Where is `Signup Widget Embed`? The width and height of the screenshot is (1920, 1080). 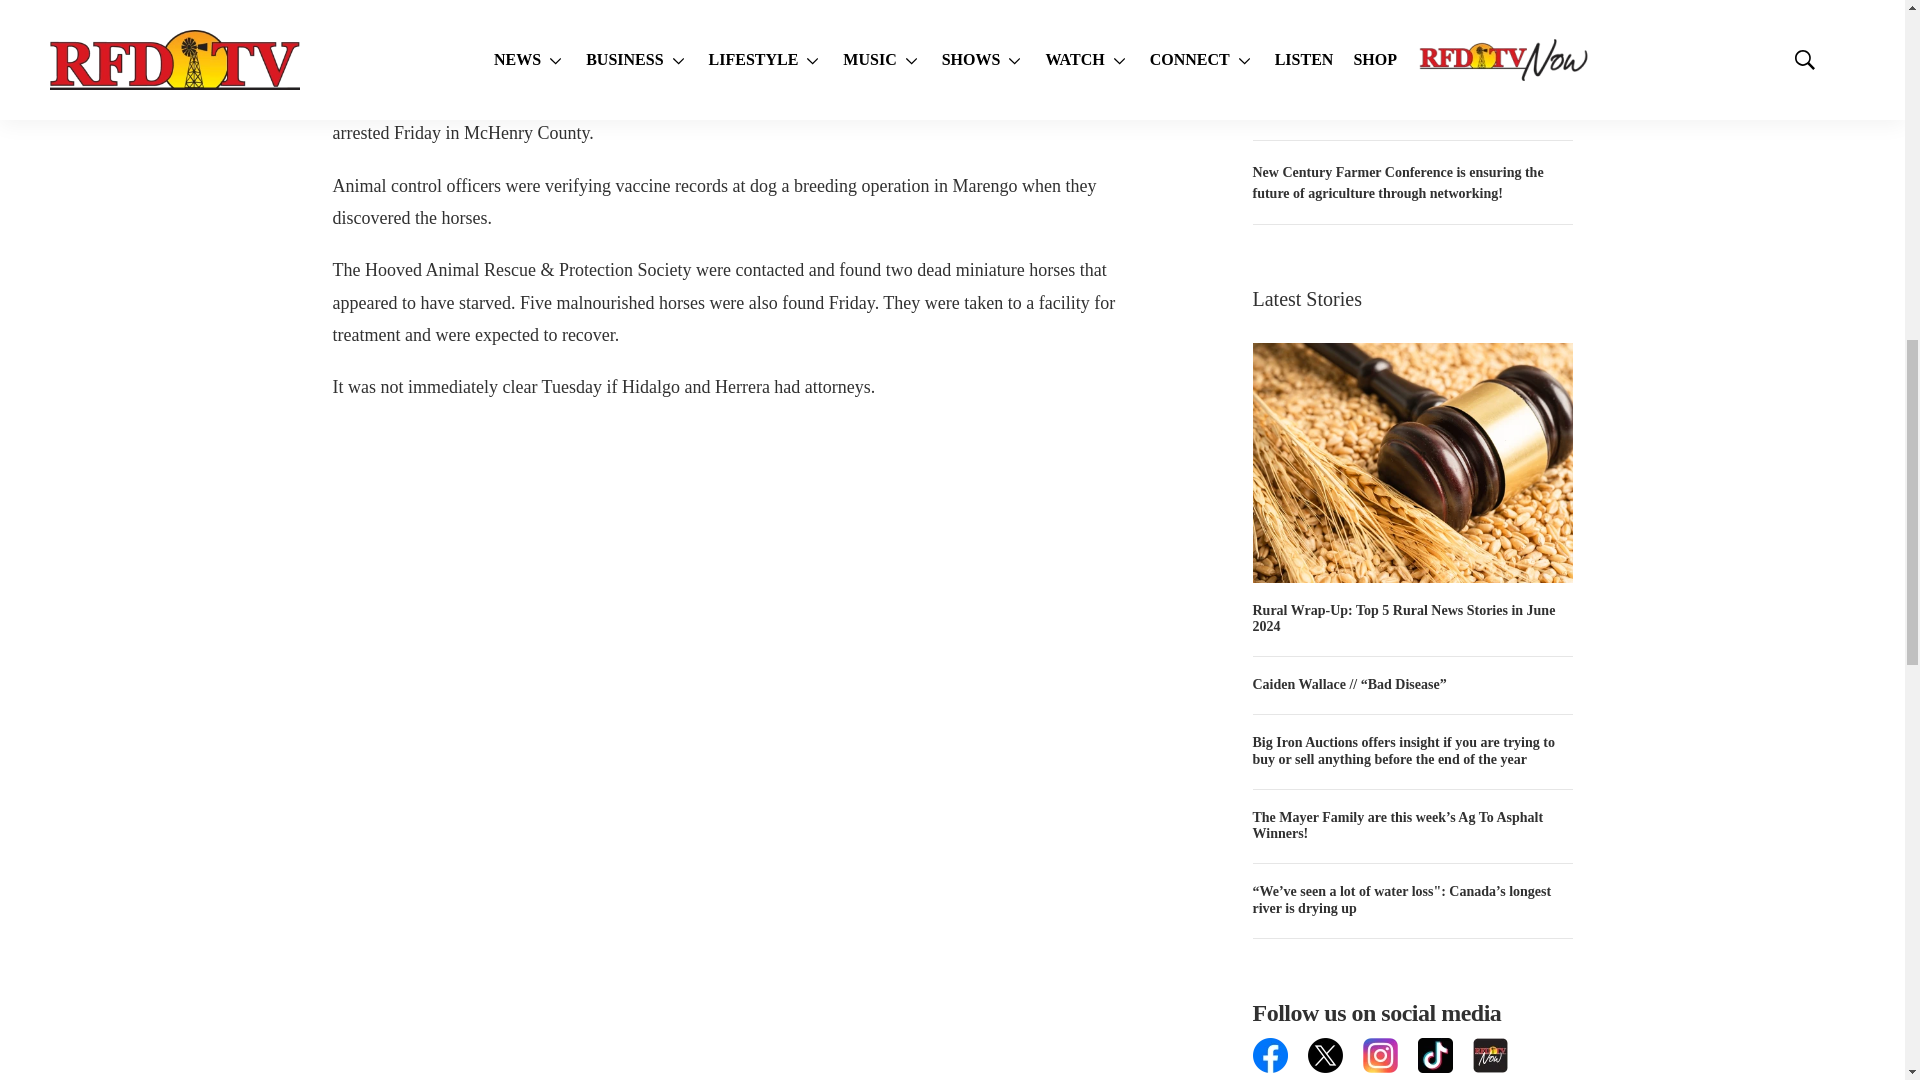
Signup Widget Embed is located at coordinates (1412, 1076).